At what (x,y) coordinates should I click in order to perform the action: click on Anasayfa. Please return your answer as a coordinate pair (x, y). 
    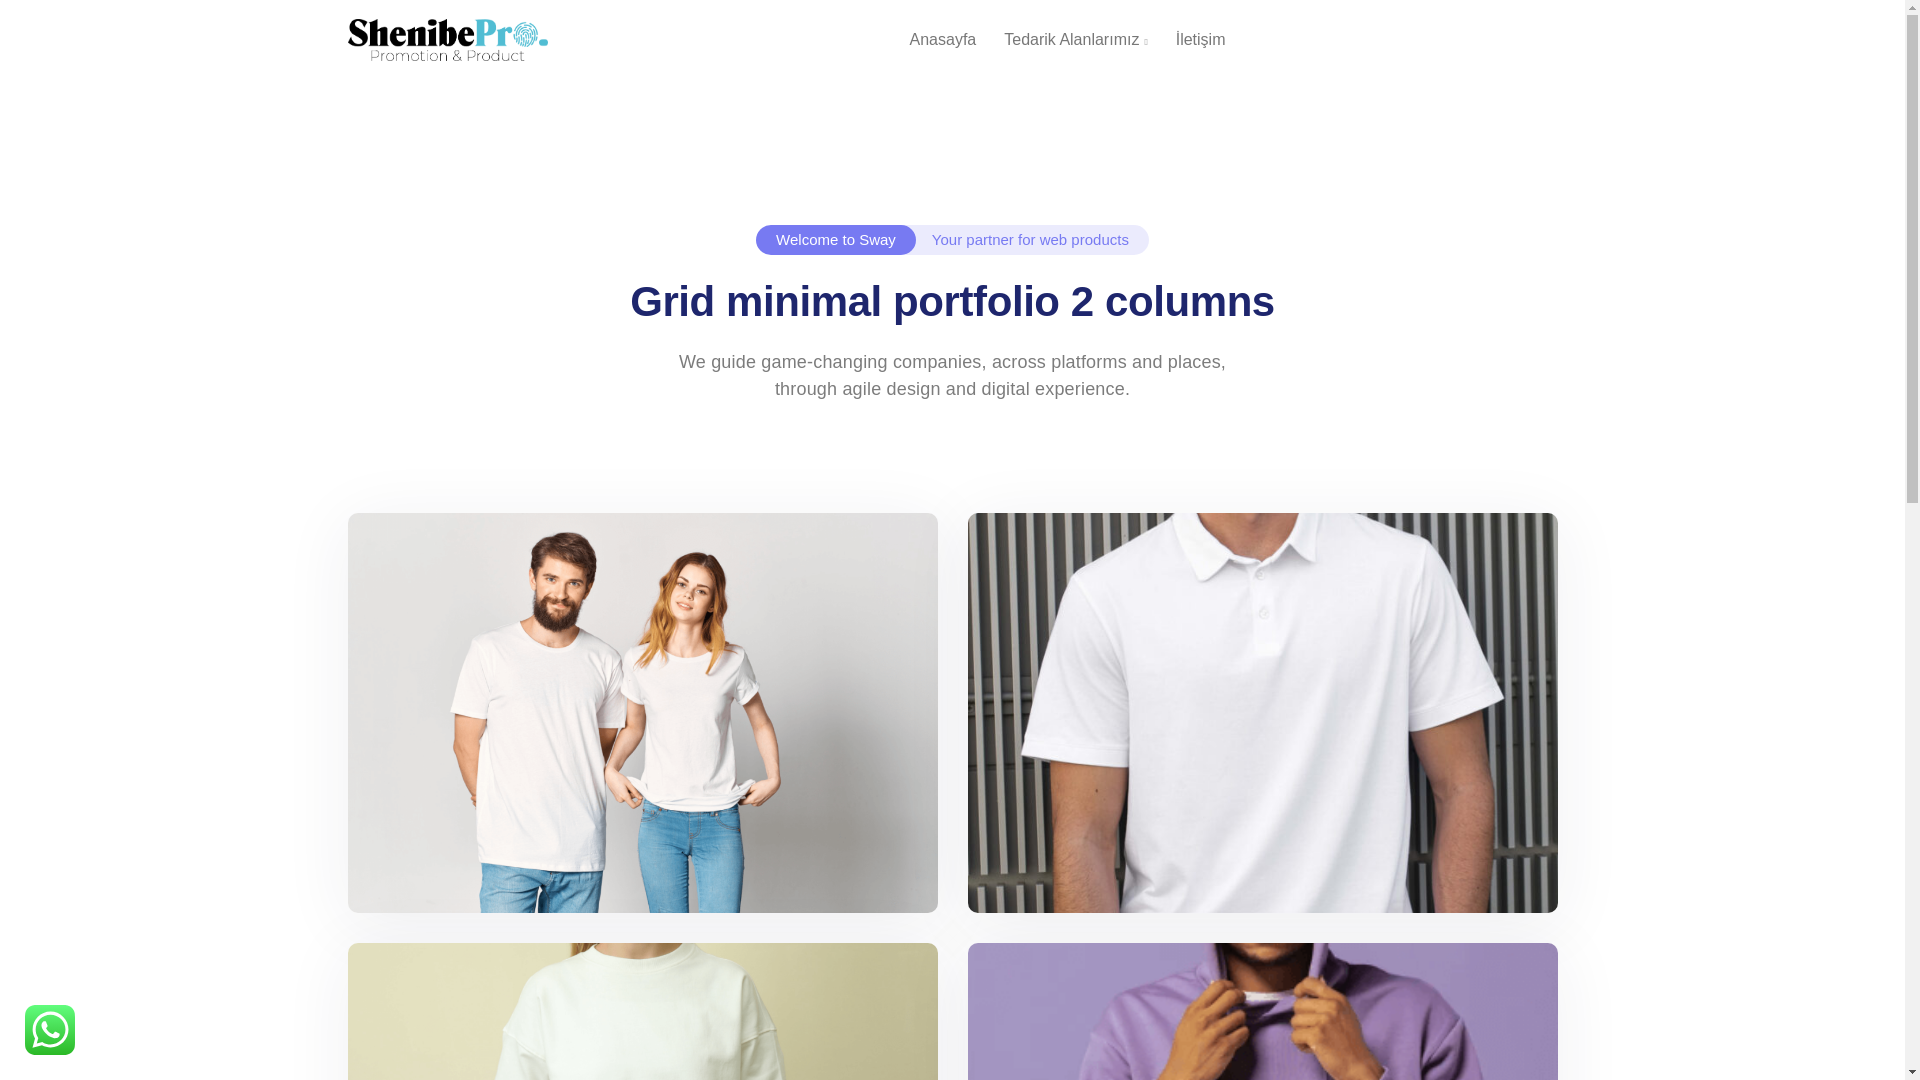
    Looking at the image, I should click on (943, 40).